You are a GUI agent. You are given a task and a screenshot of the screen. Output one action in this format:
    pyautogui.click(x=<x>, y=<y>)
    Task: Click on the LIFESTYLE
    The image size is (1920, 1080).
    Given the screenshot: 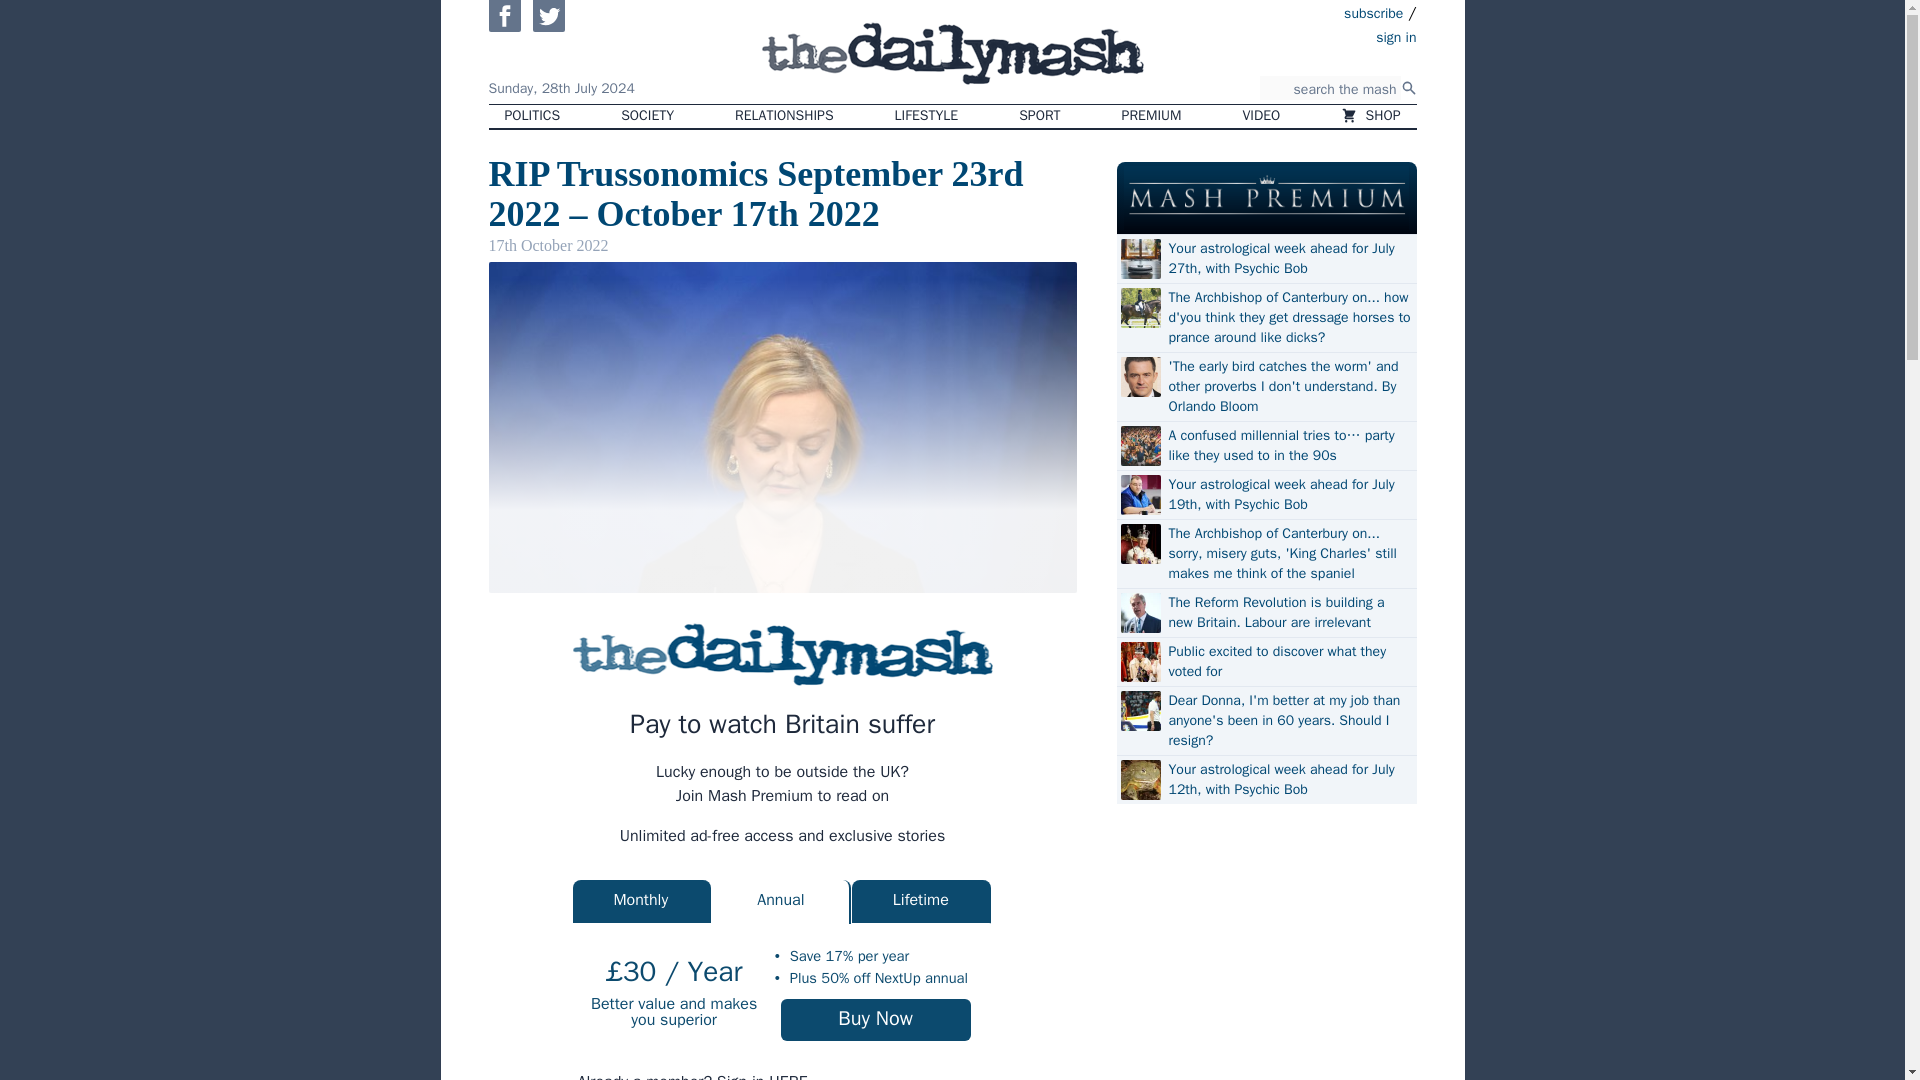 What is the action you would take?
    pyautogui.click(x=927, y=116)
    